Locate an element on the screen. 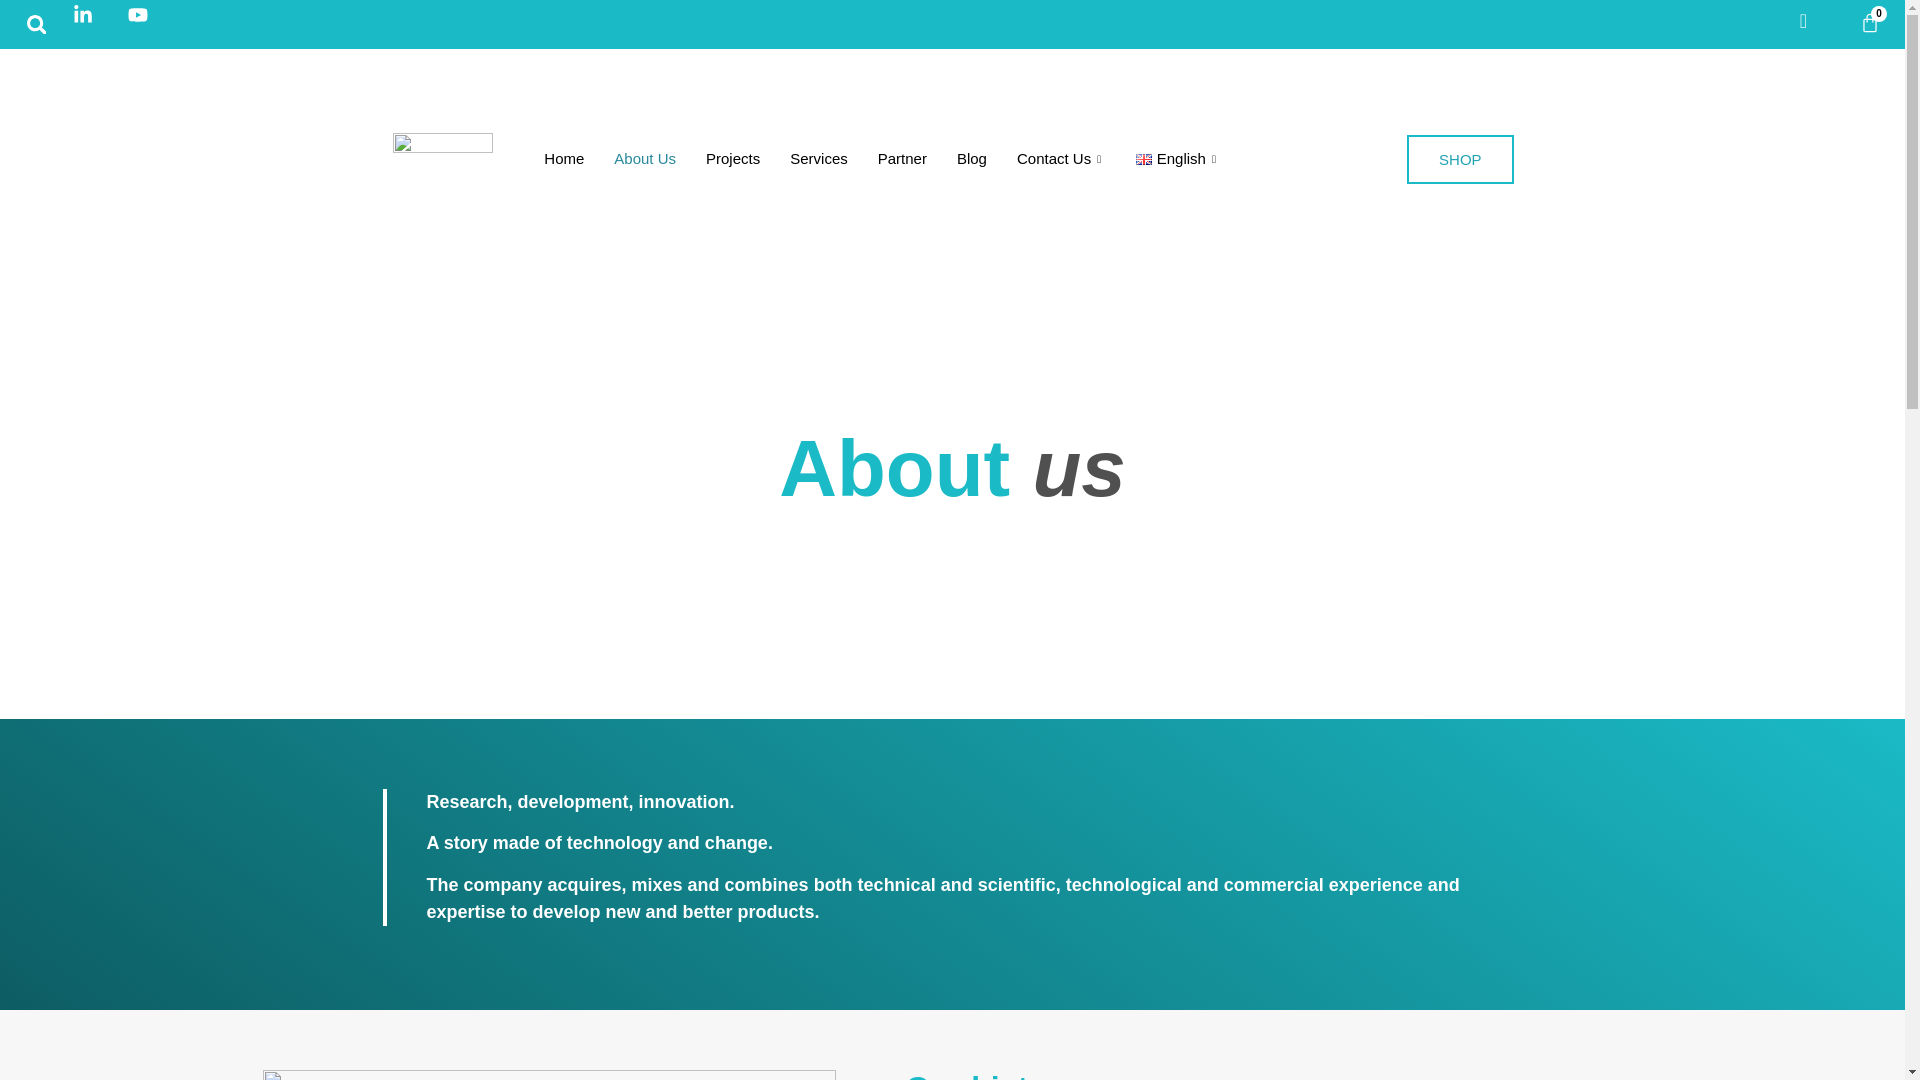  Partner is located at coordinates (902, 158).